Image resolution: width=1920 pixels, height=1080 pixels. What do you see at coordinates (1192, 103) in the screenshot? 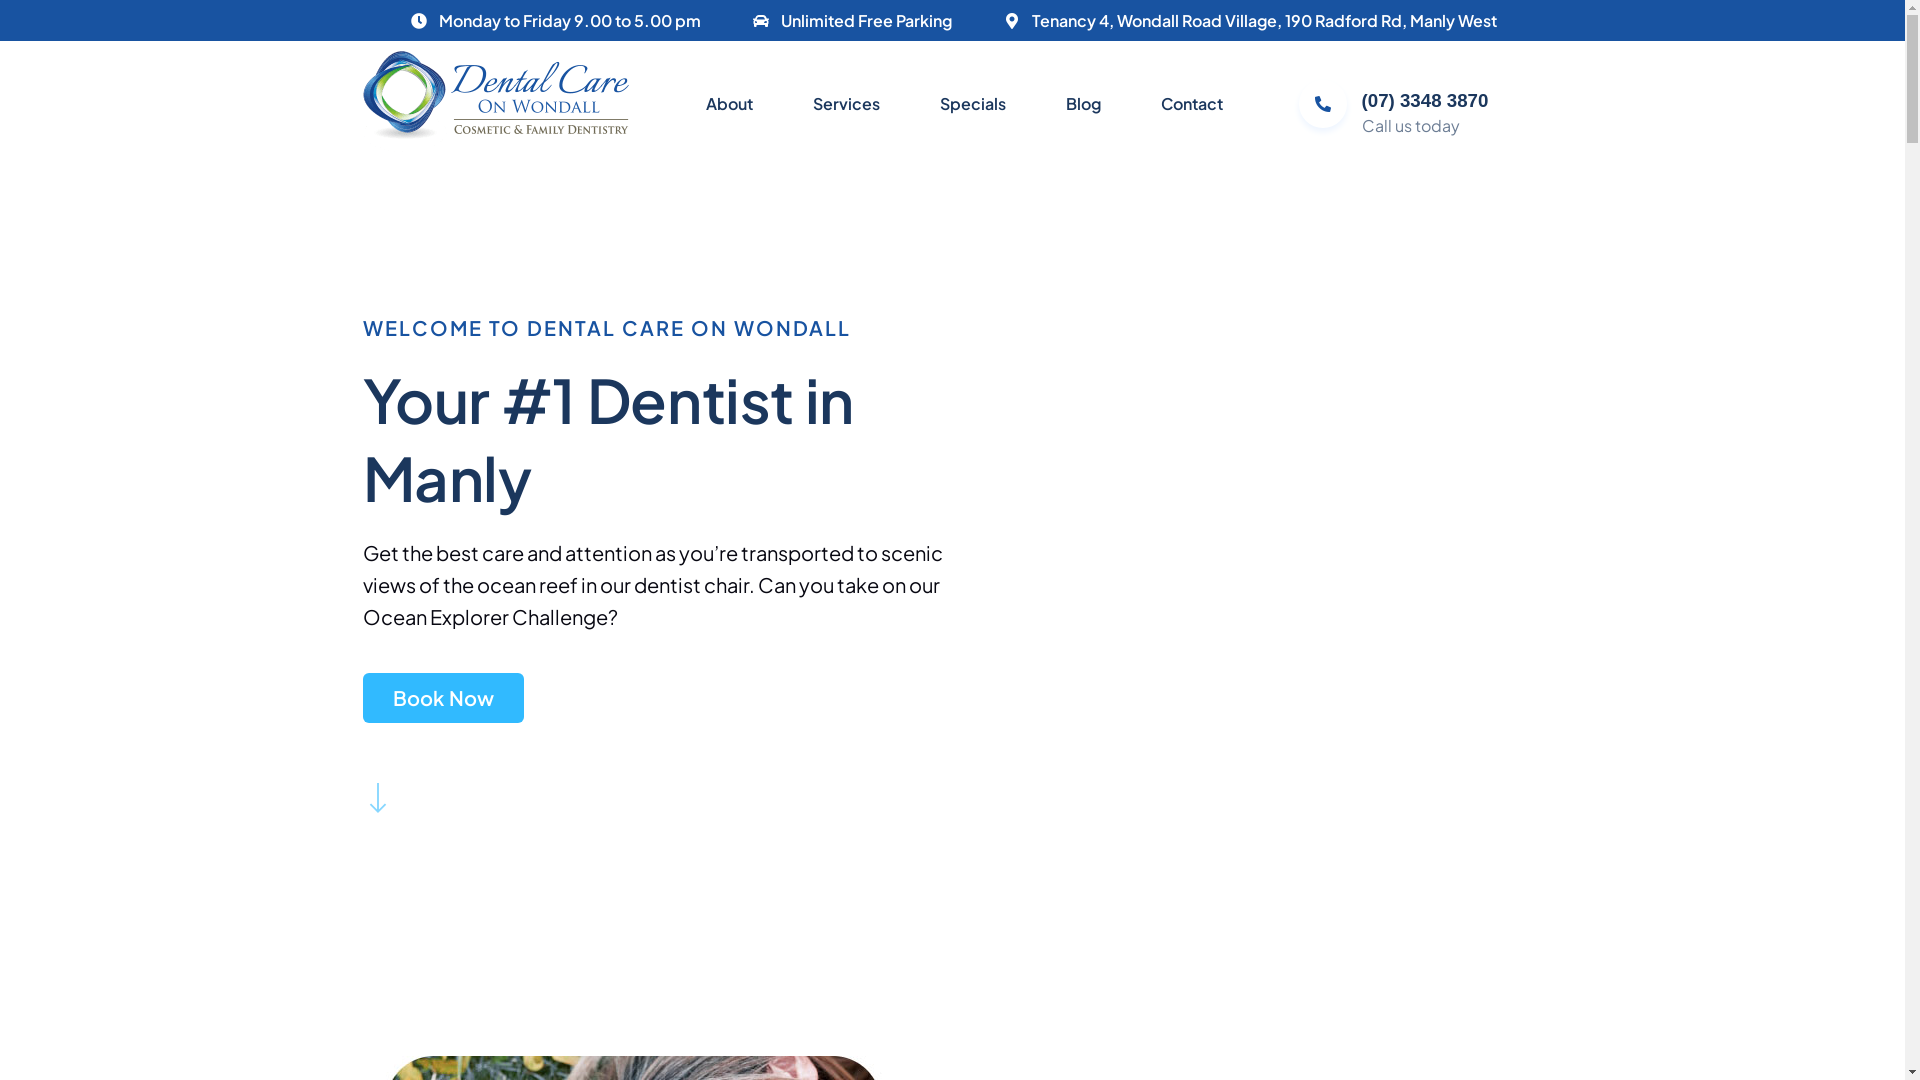
I see `Contact` at bounding box center [1192, 103].